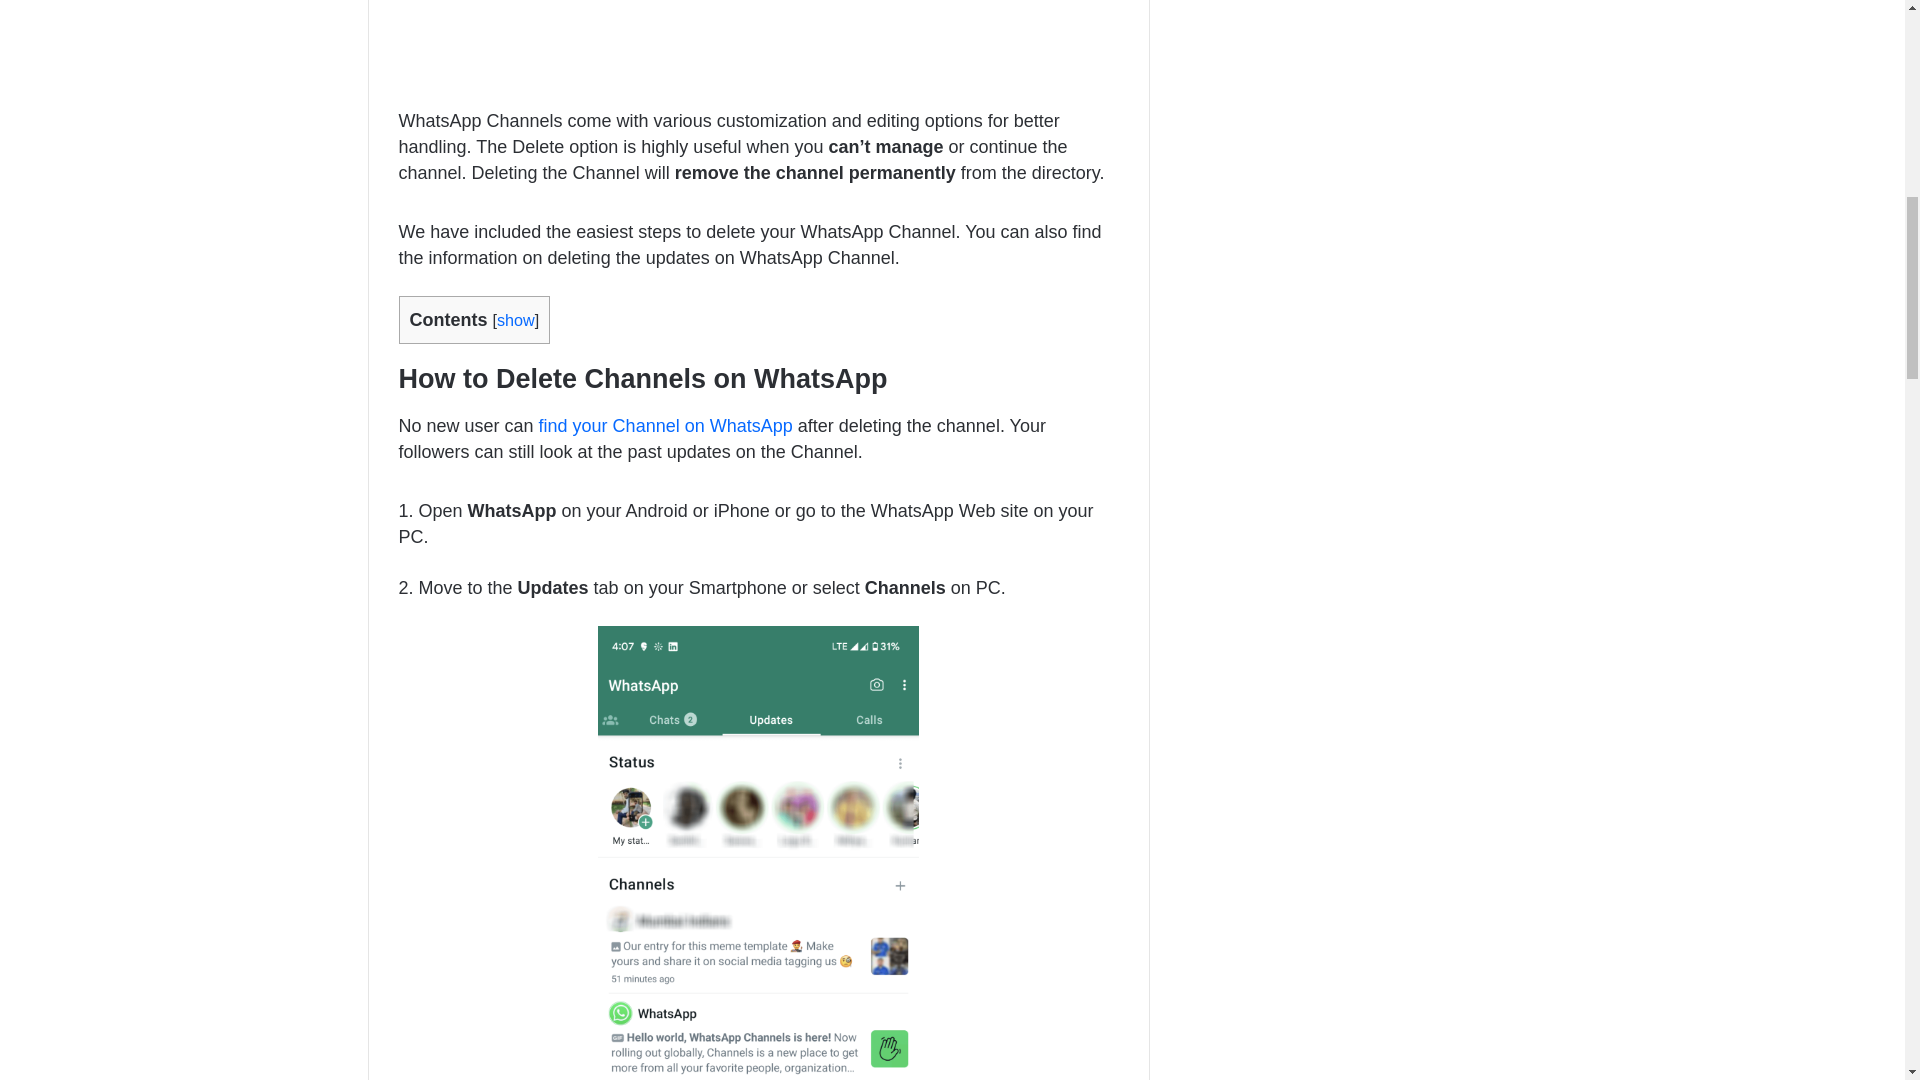 This screenshot has width=1920, height=1080. What do you see at coordinates (666, 426) in the screenshot?
I see `find your Channel on WhatsApp` at bounding box center [666, 426].